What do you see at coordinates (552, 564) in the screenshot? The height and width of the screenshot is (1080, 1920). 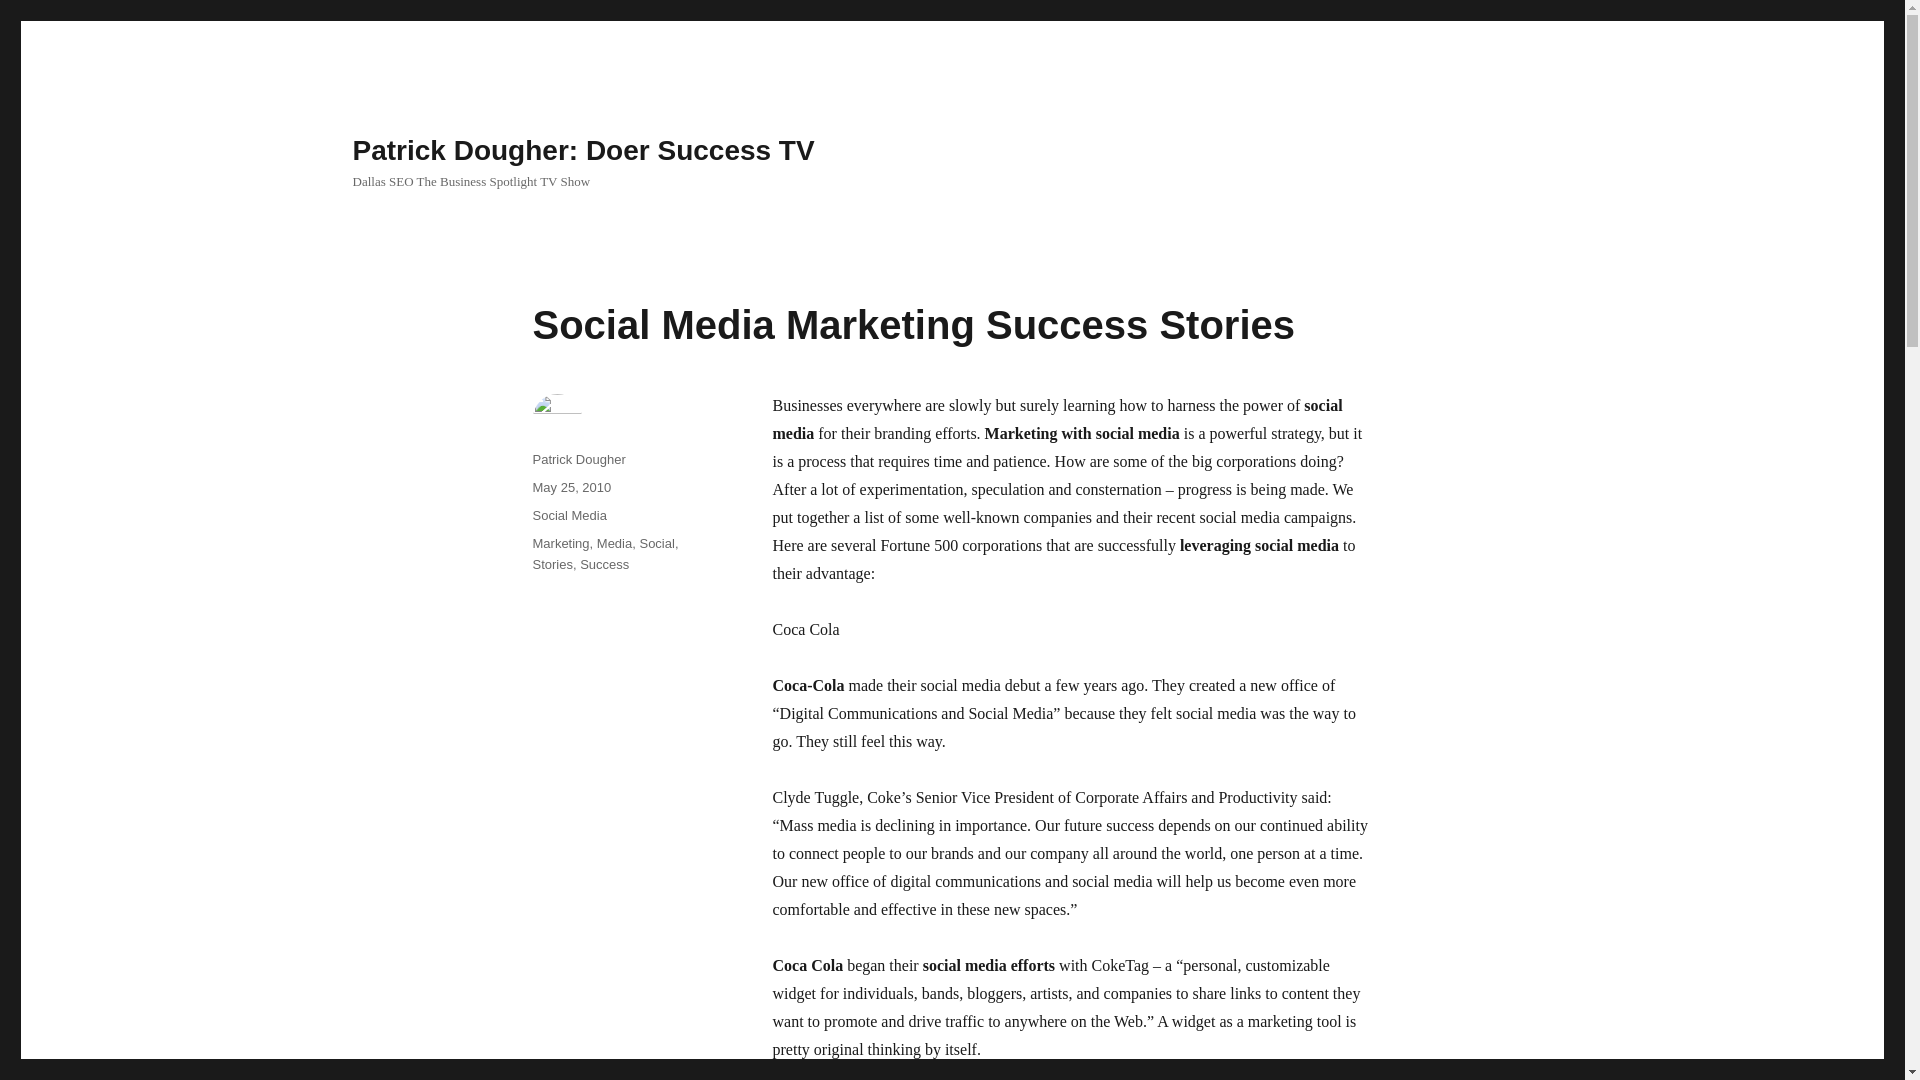 I see `Stories` at bounding box center [552, 564].